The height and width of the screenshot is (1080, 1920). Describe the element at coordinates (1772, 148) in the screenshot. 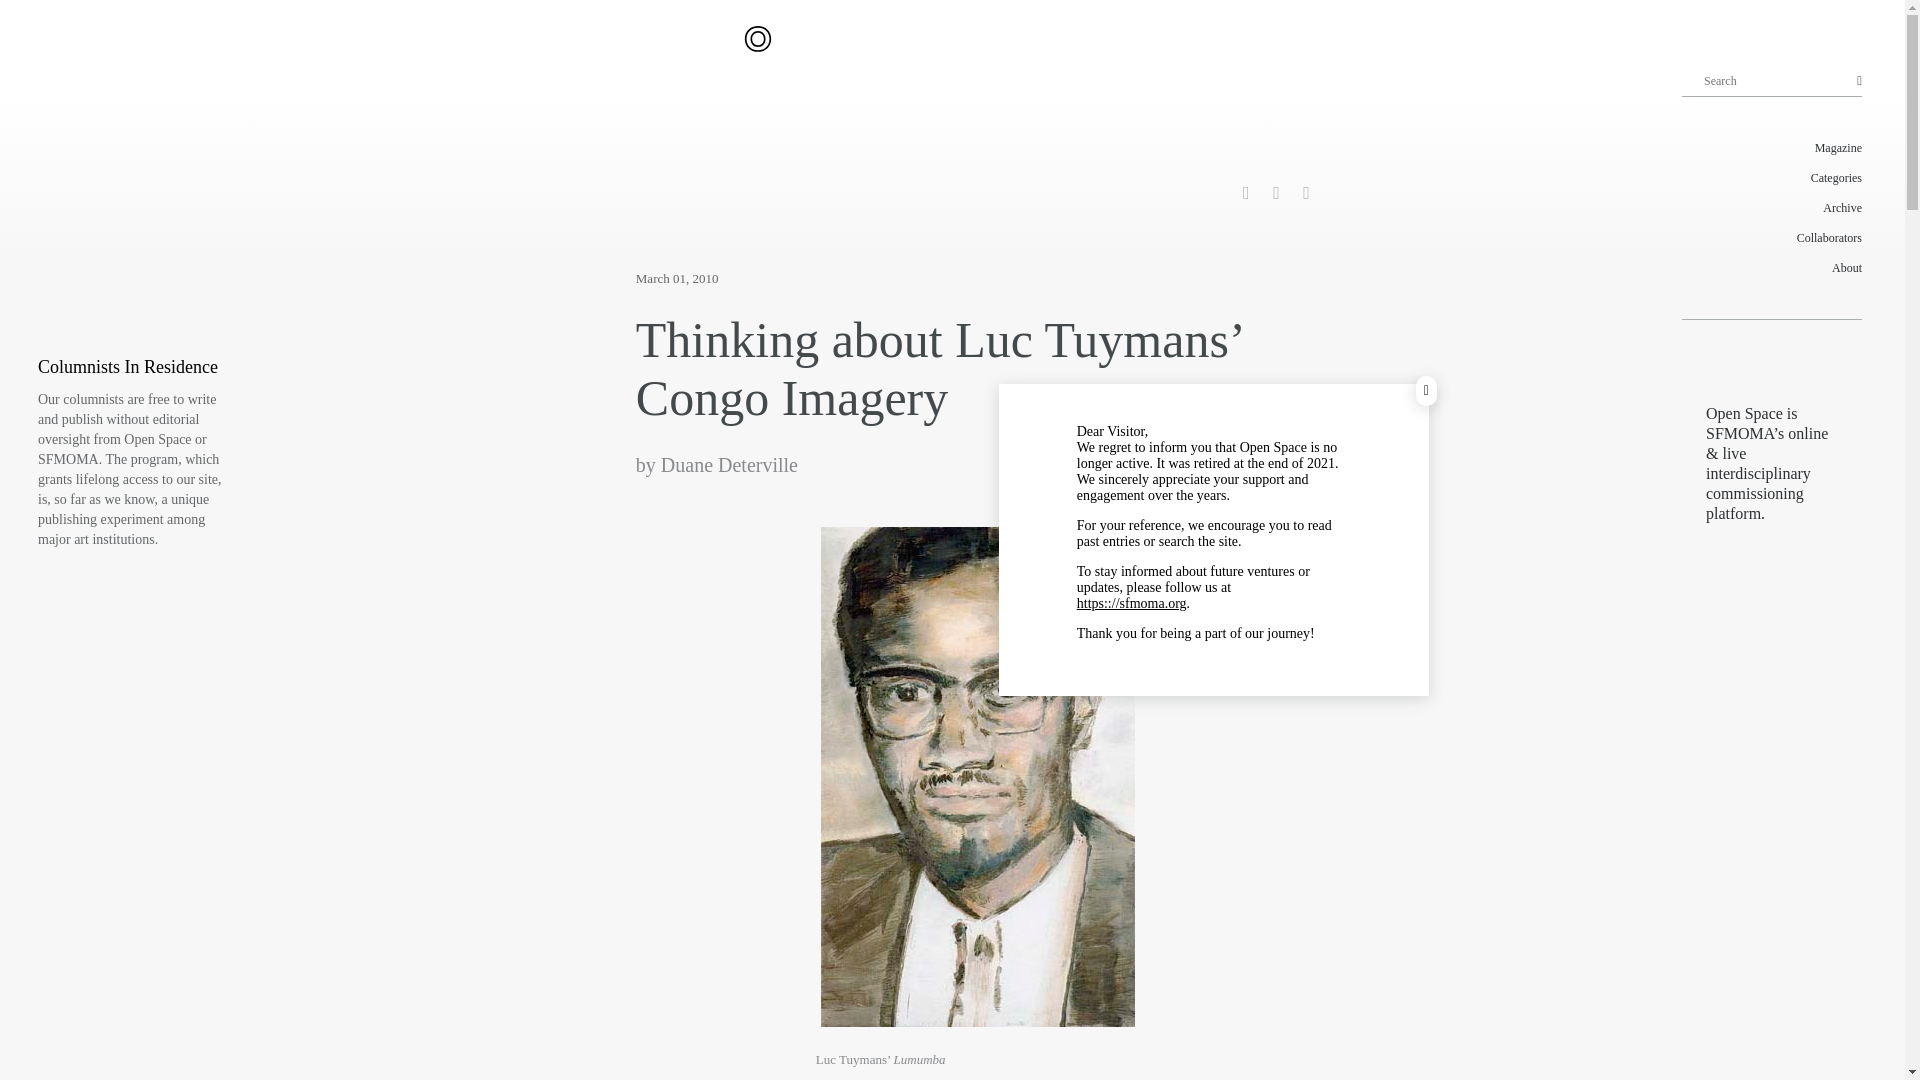

I see `Magazine` at that location.